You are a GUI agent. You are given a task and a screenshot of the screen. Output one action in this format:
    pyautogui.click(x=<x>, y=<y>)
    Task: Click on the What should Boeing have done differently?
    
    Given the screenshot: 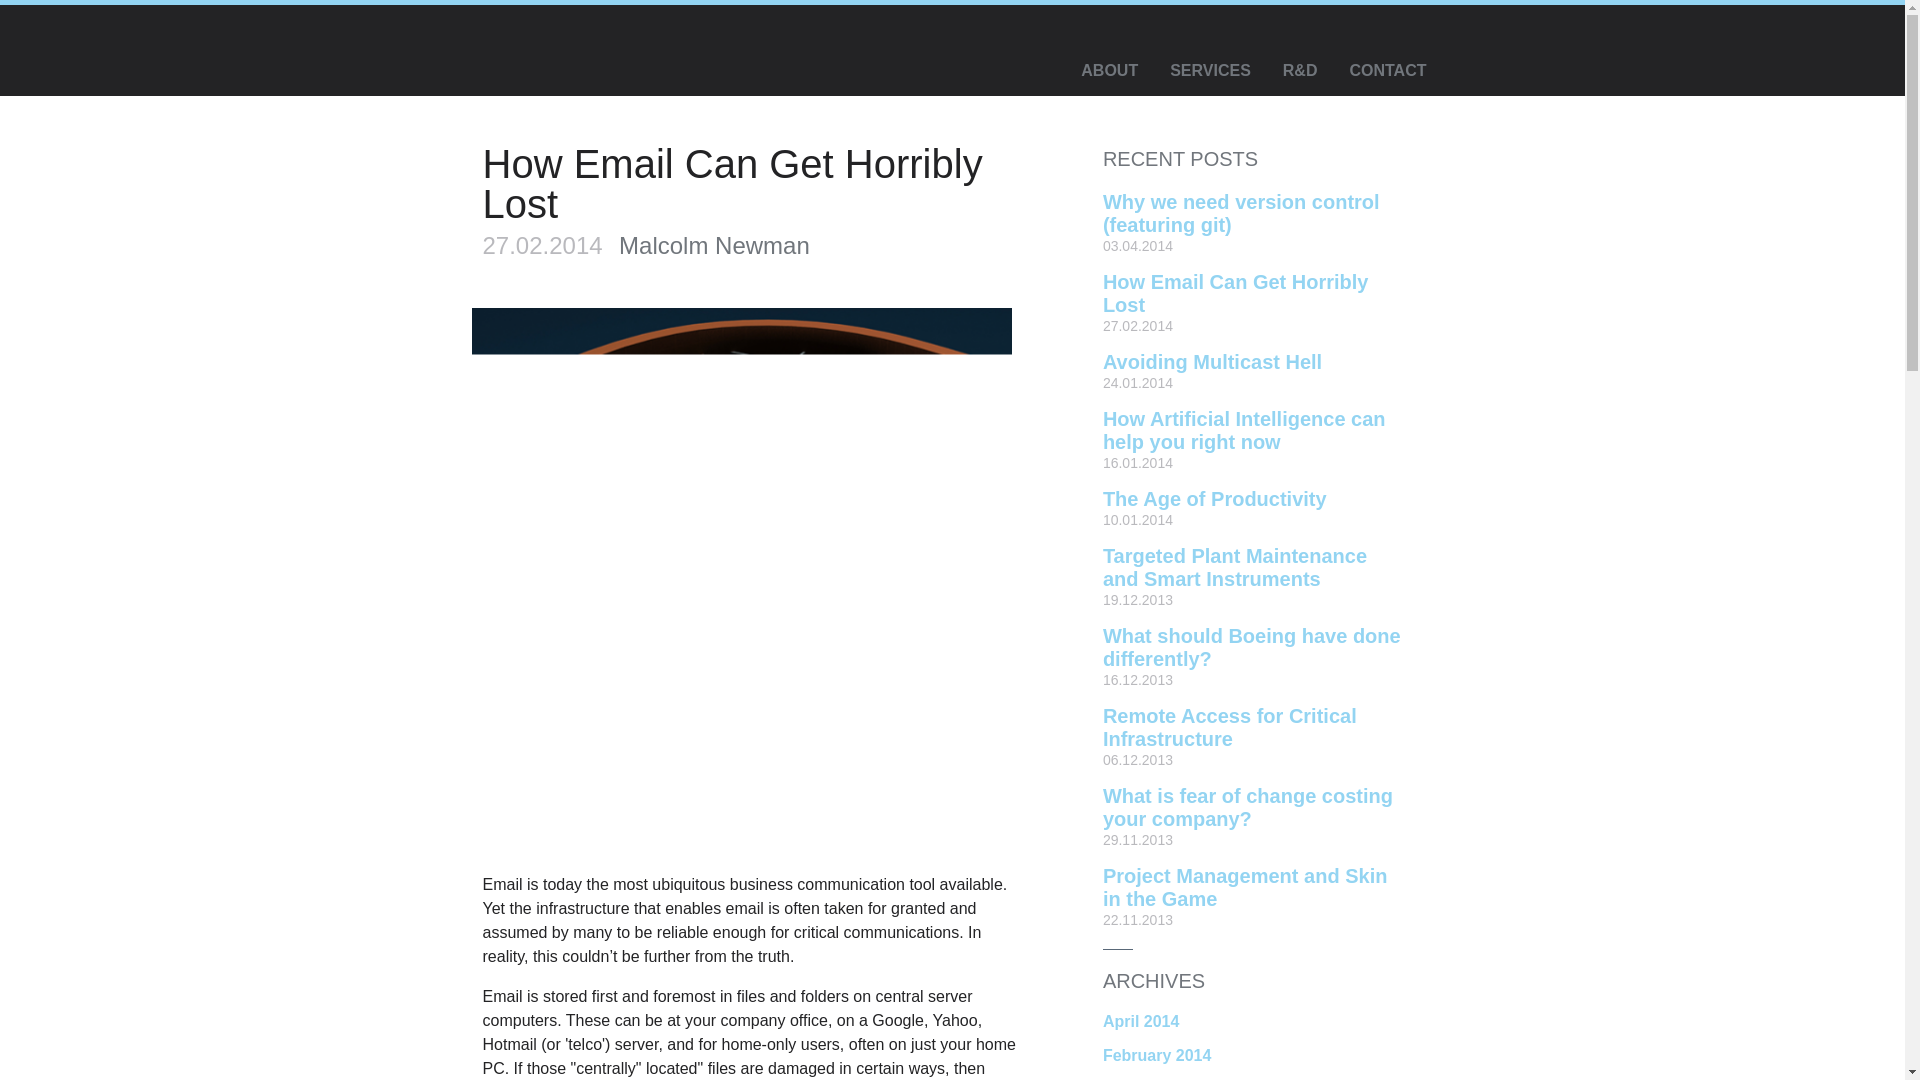 What is the action you would take?
    pyautogui.click(x=1252, y=647)
    